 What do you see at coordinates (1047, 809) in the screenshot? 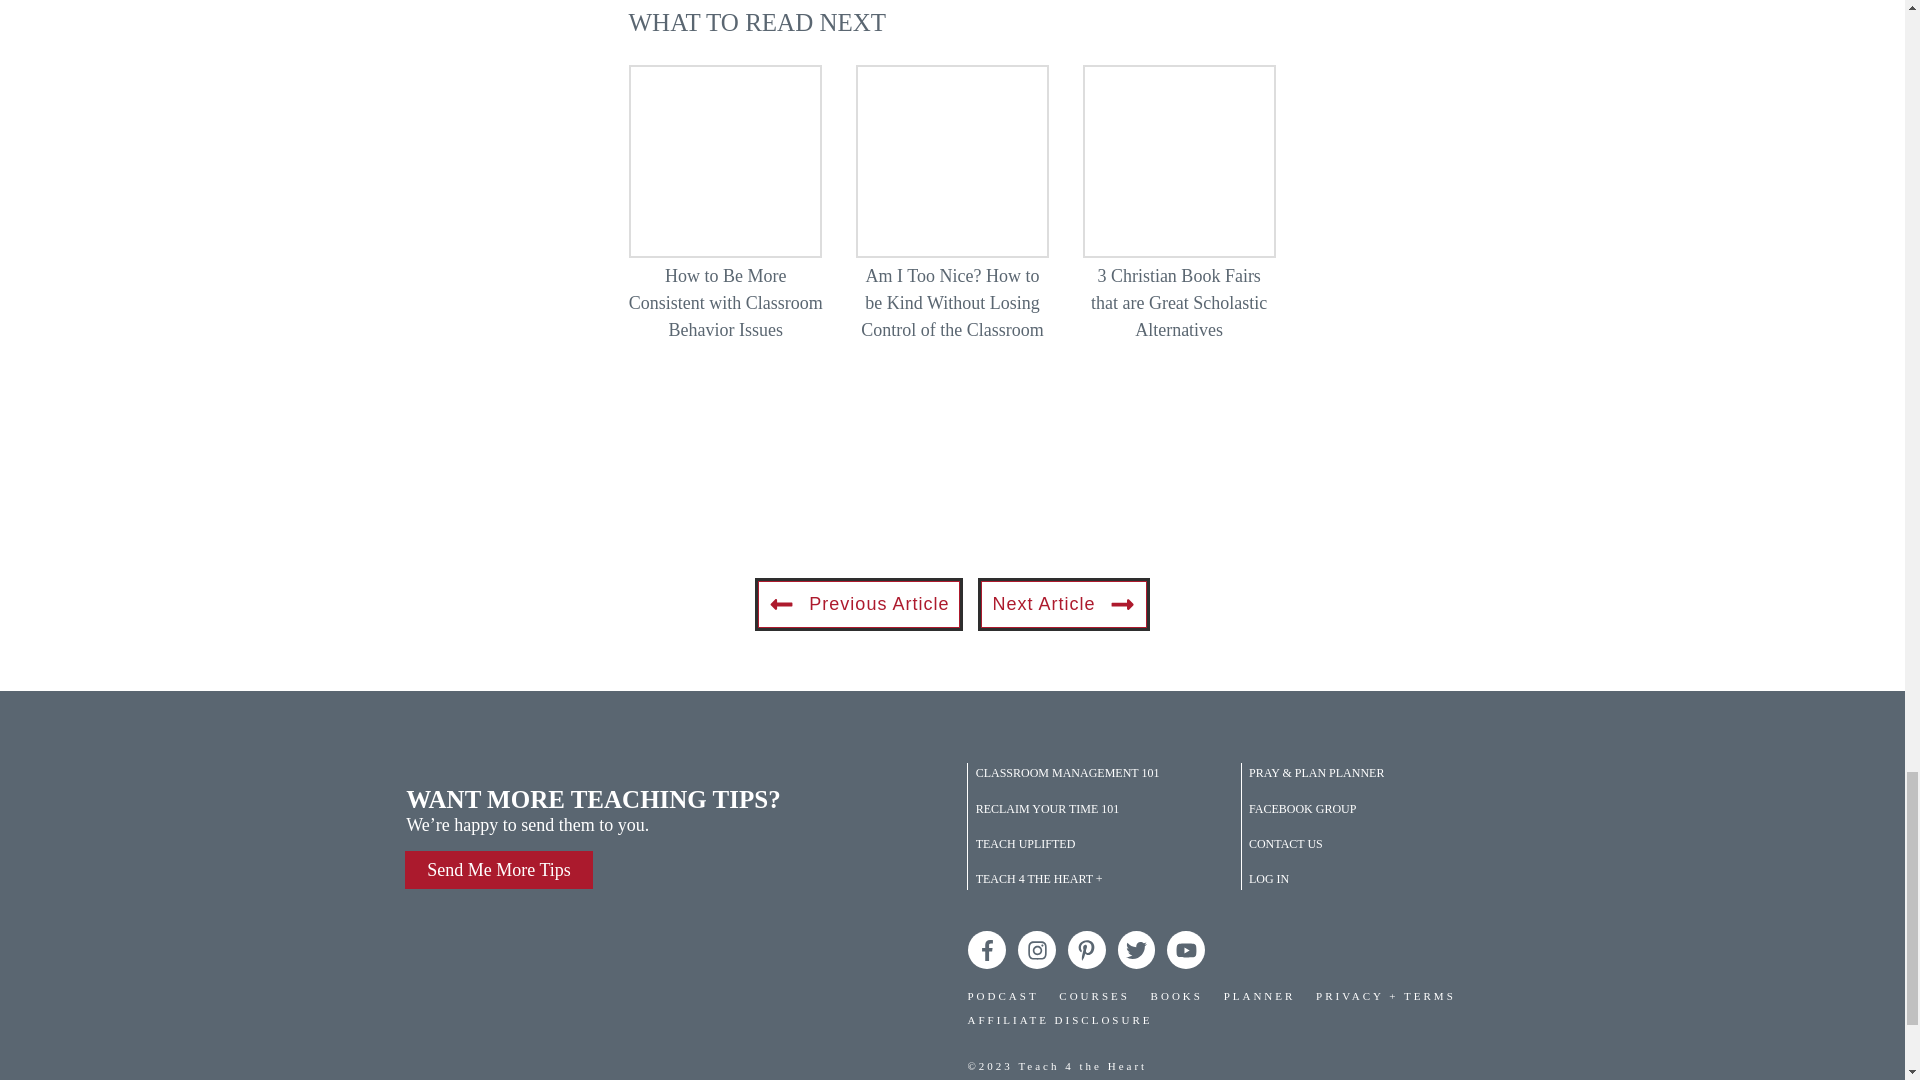
I see `RECLAIM YOUR TIME 101` at bounding box center [1047, 809].